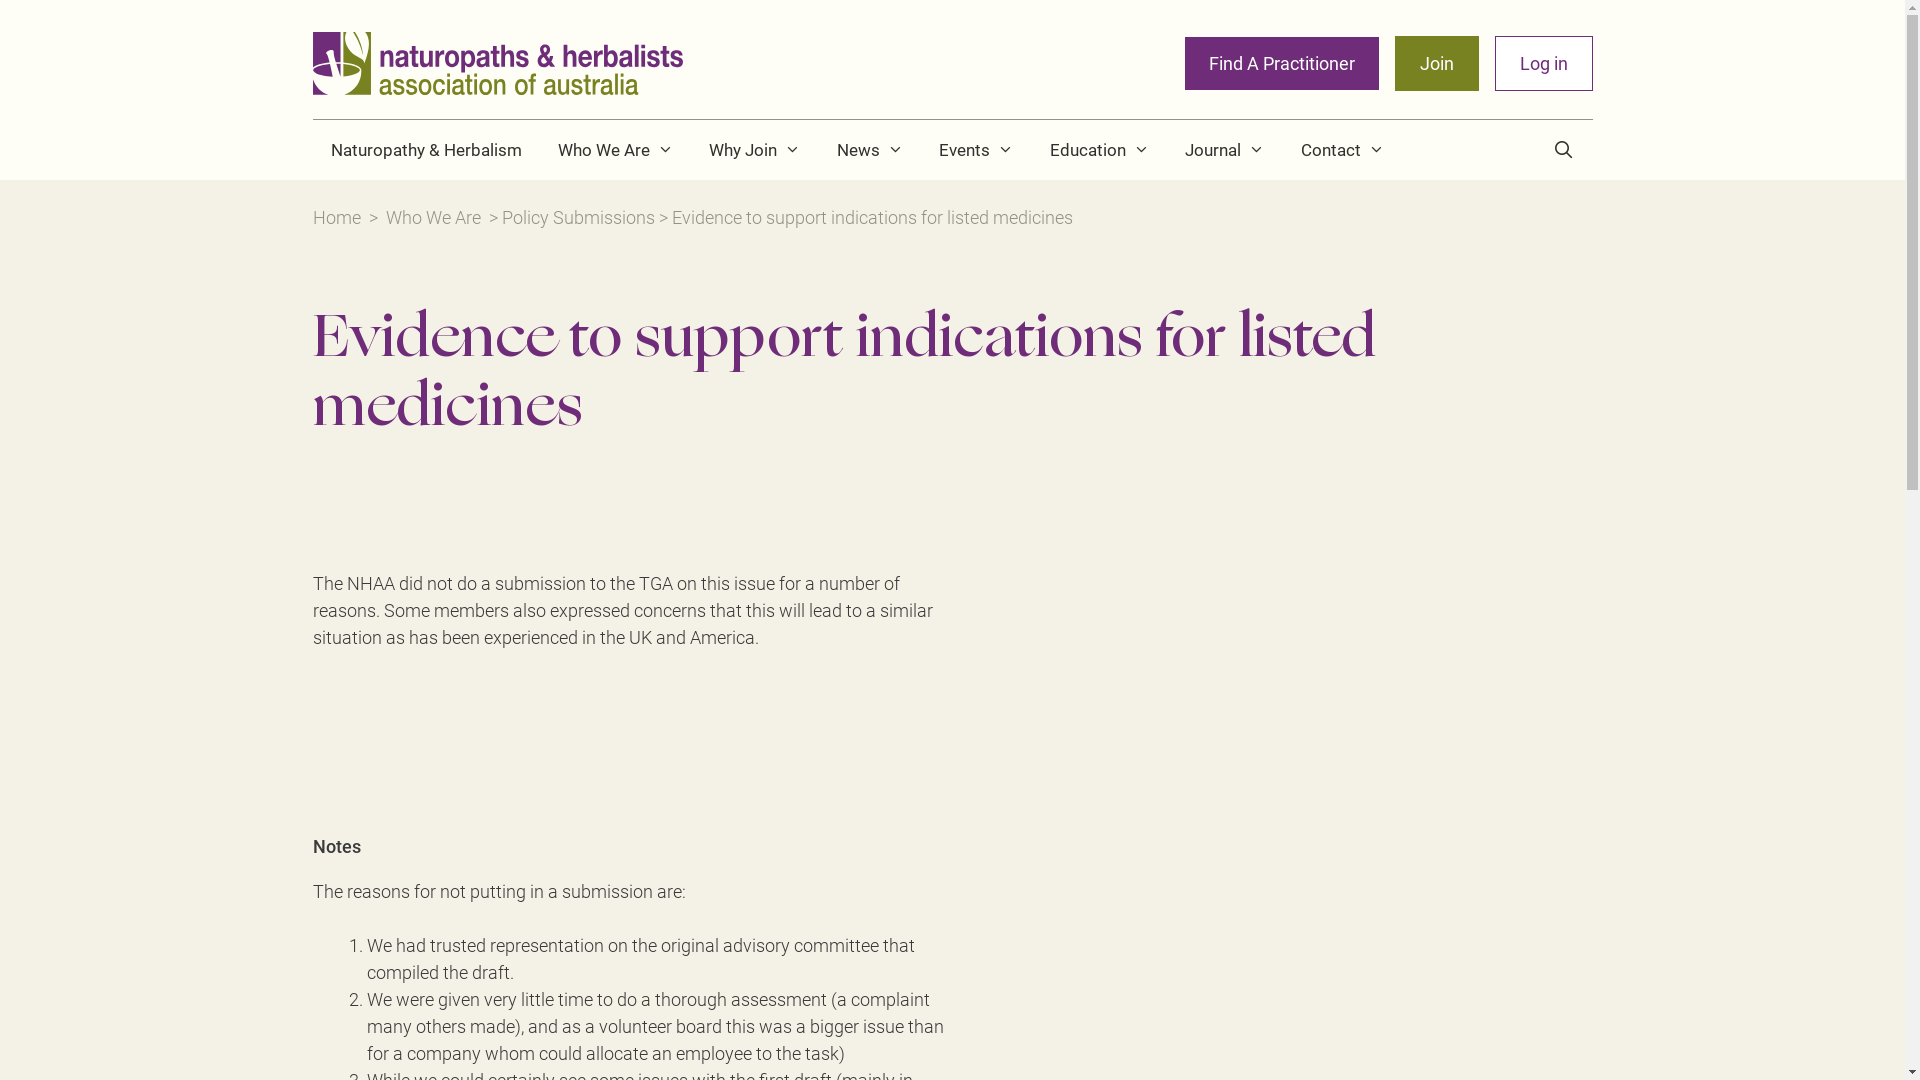 Image resolution: width=1920 pixels, height=1080 pixels. What do you see at coordinates (426, 150) in the screenshot?
I see `Naturopathy & Herbalism` at bounding box center [426, 150].